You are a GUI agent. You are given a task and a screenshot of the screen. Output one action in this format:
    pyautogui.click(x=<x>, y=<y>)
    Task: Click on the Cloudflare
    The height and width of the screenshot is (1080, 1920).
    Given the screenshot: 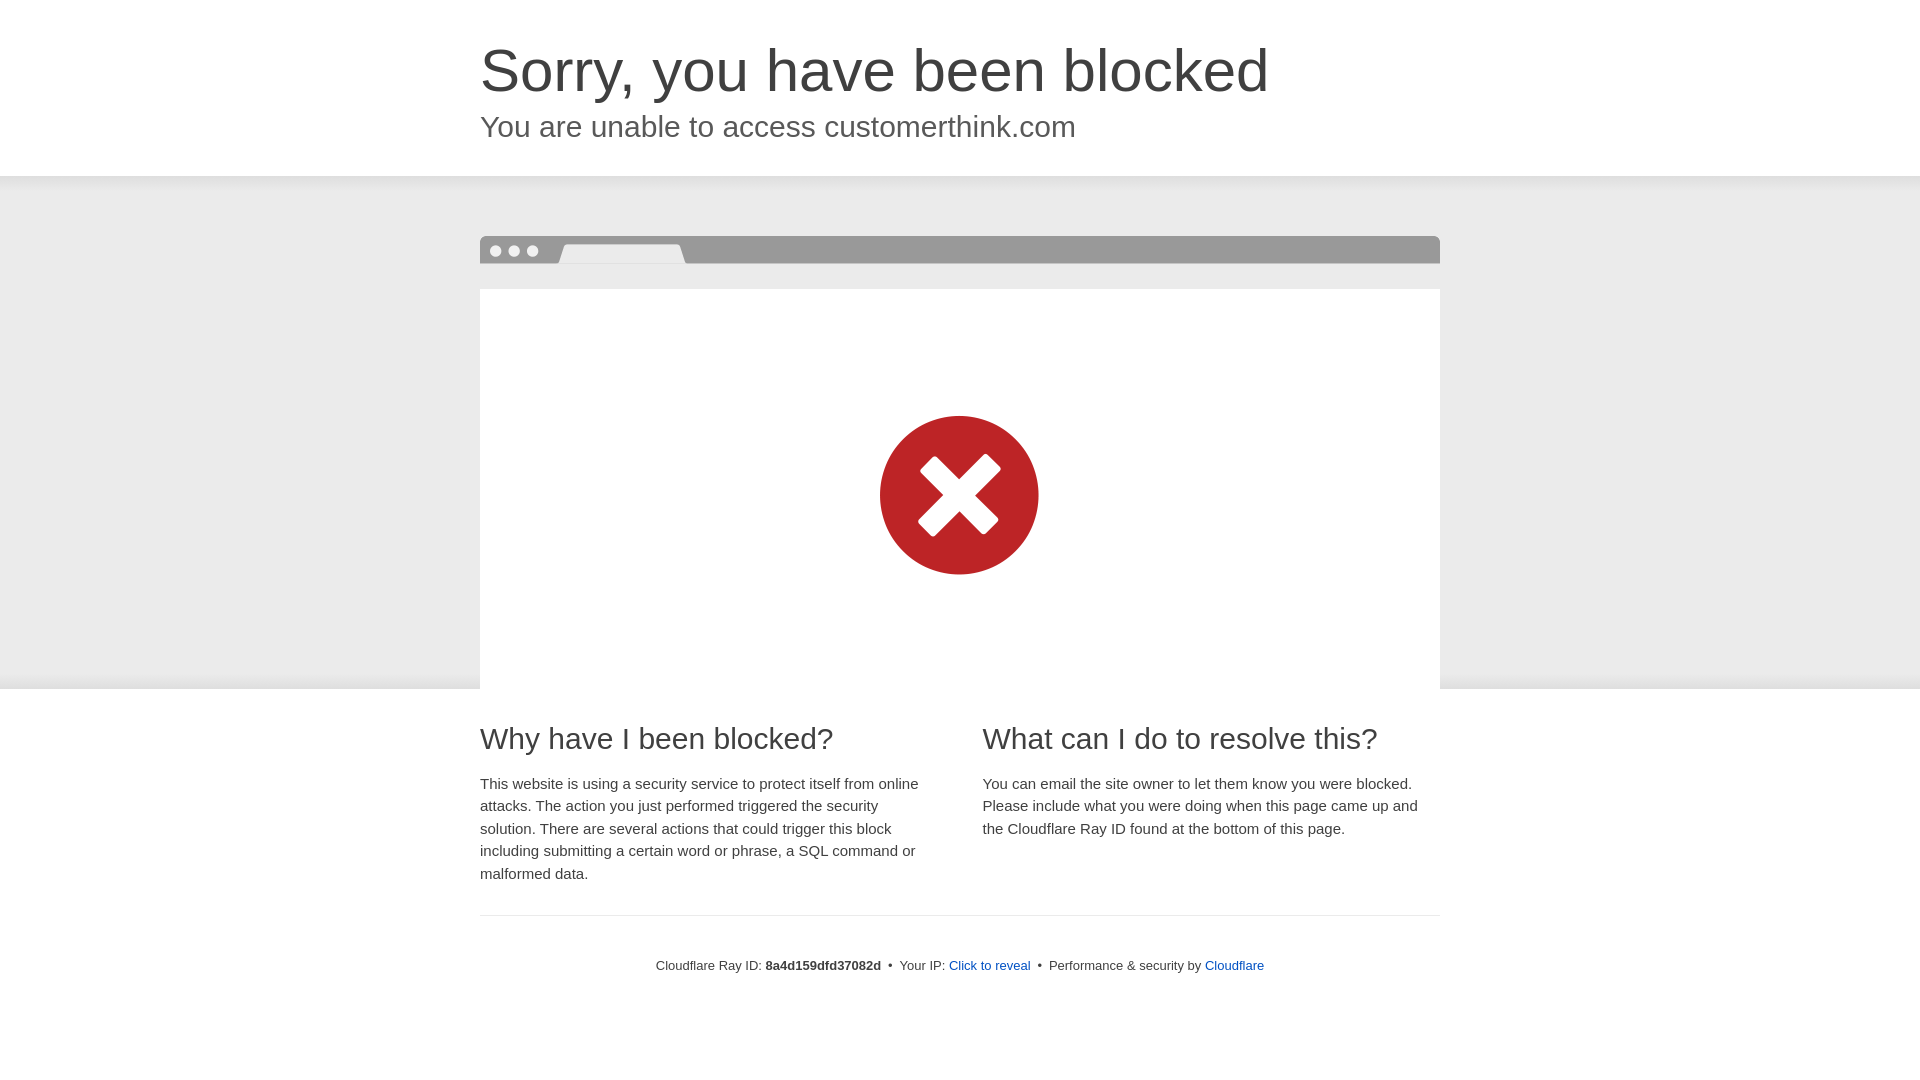 What is the action you would take?
    pyautogui.click(x=1234, y=965)
    